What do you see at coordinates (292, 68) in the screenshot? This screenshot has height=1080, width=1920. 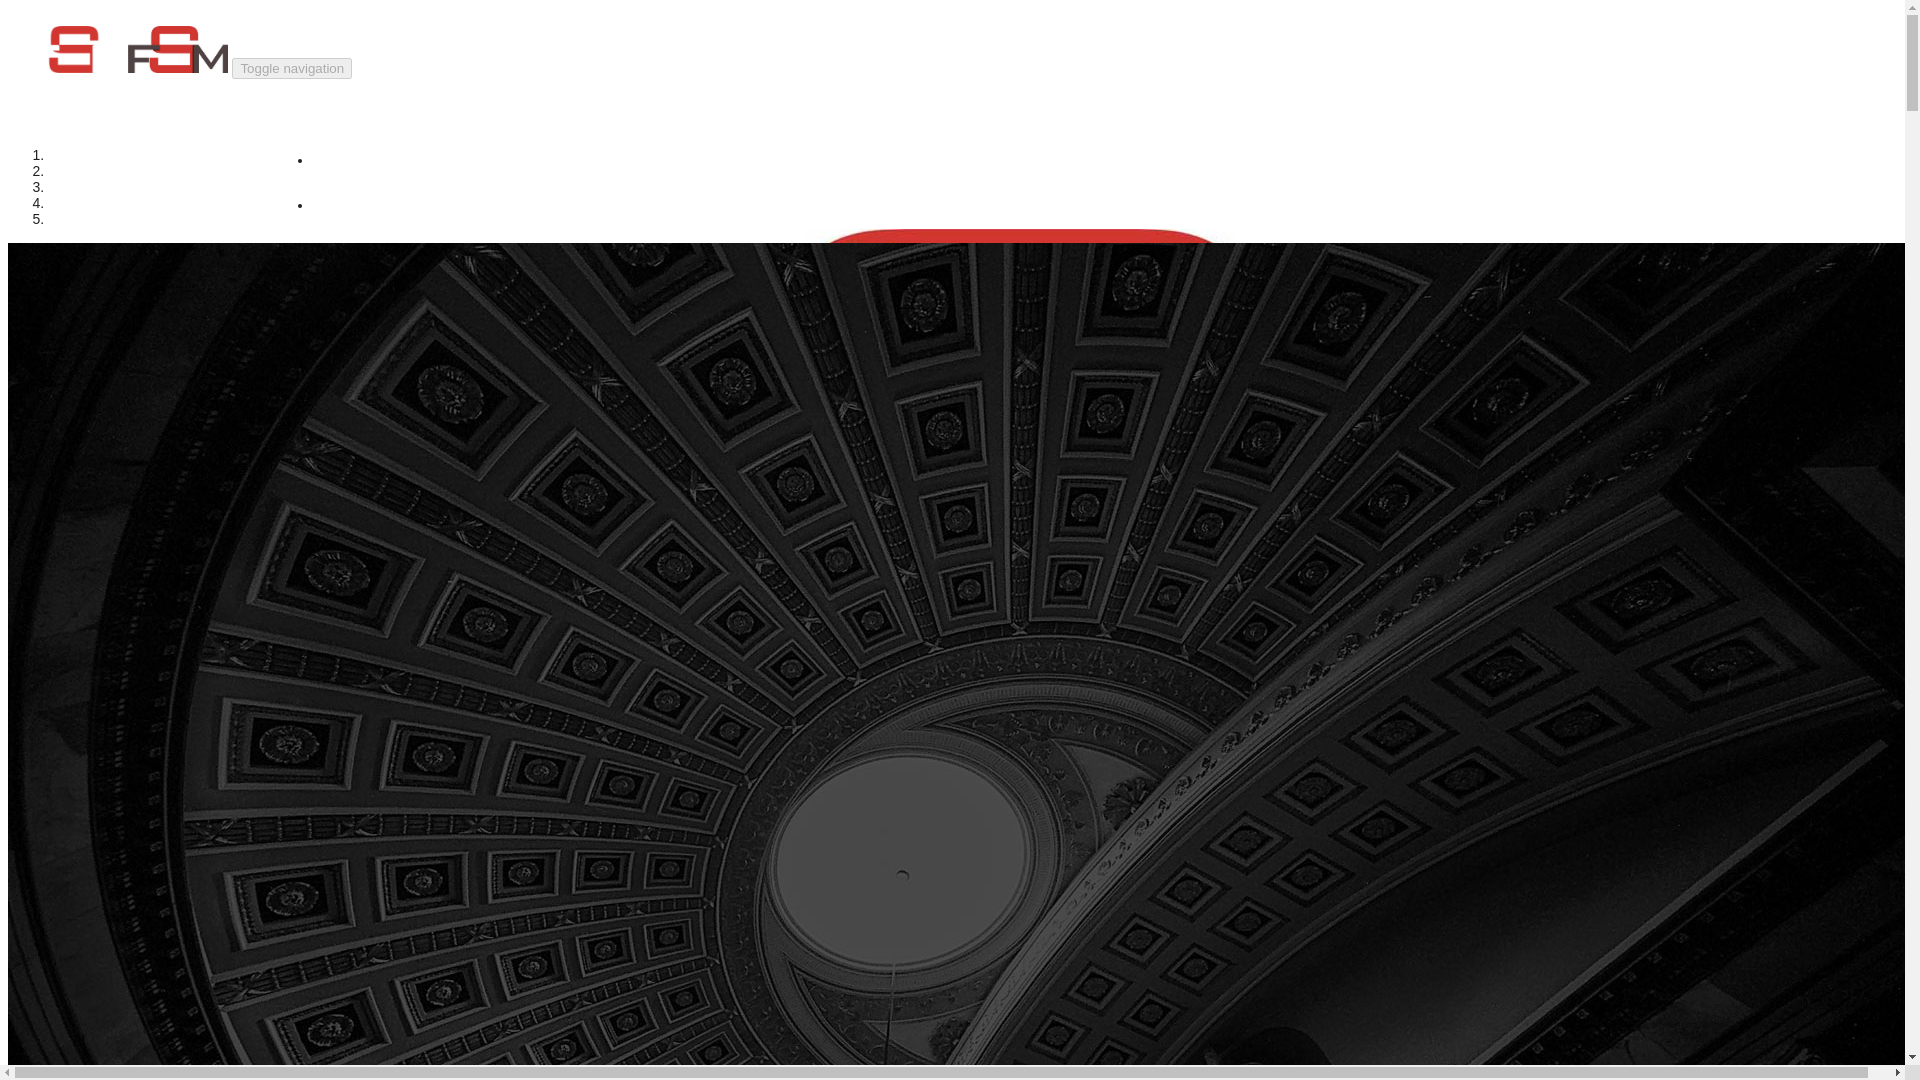 I see `Toggle navigation` at bounding box center [292, 68].